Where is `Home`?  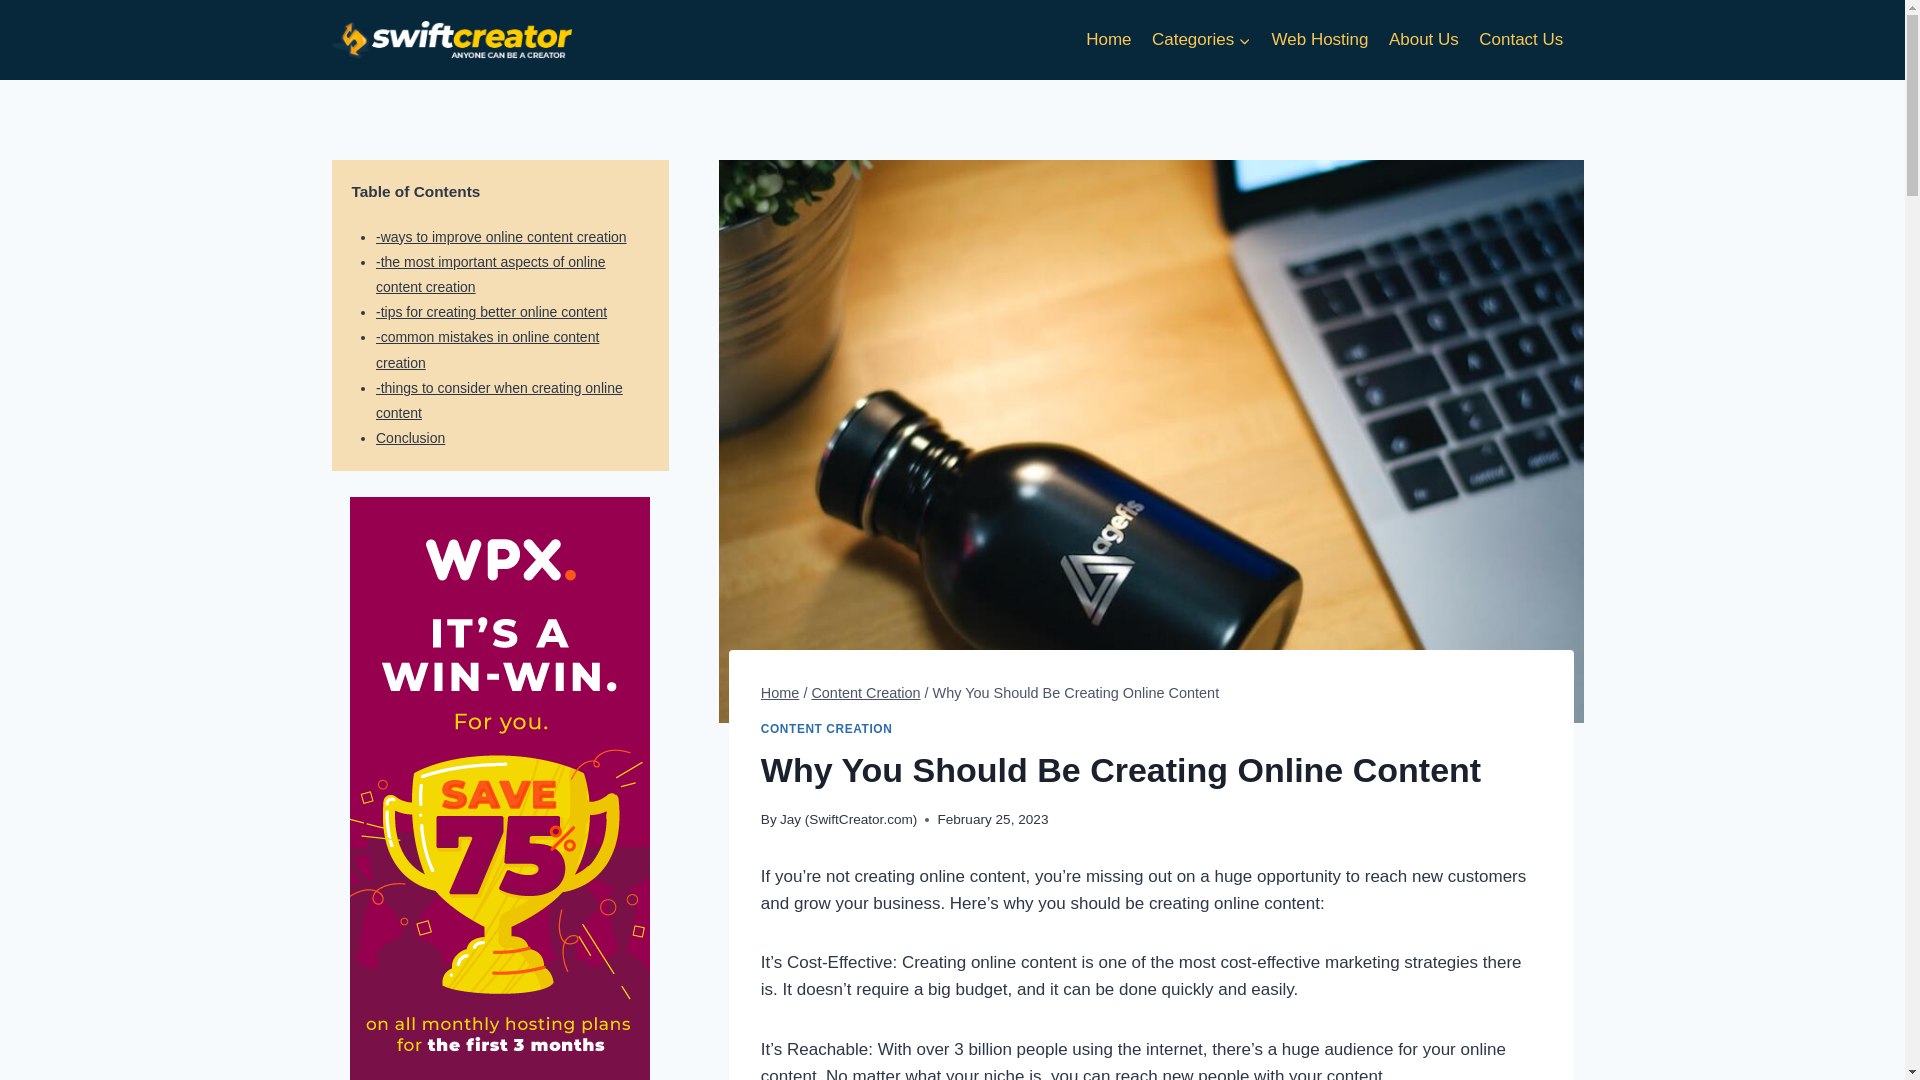 Home is located at coordinates (780, 692).